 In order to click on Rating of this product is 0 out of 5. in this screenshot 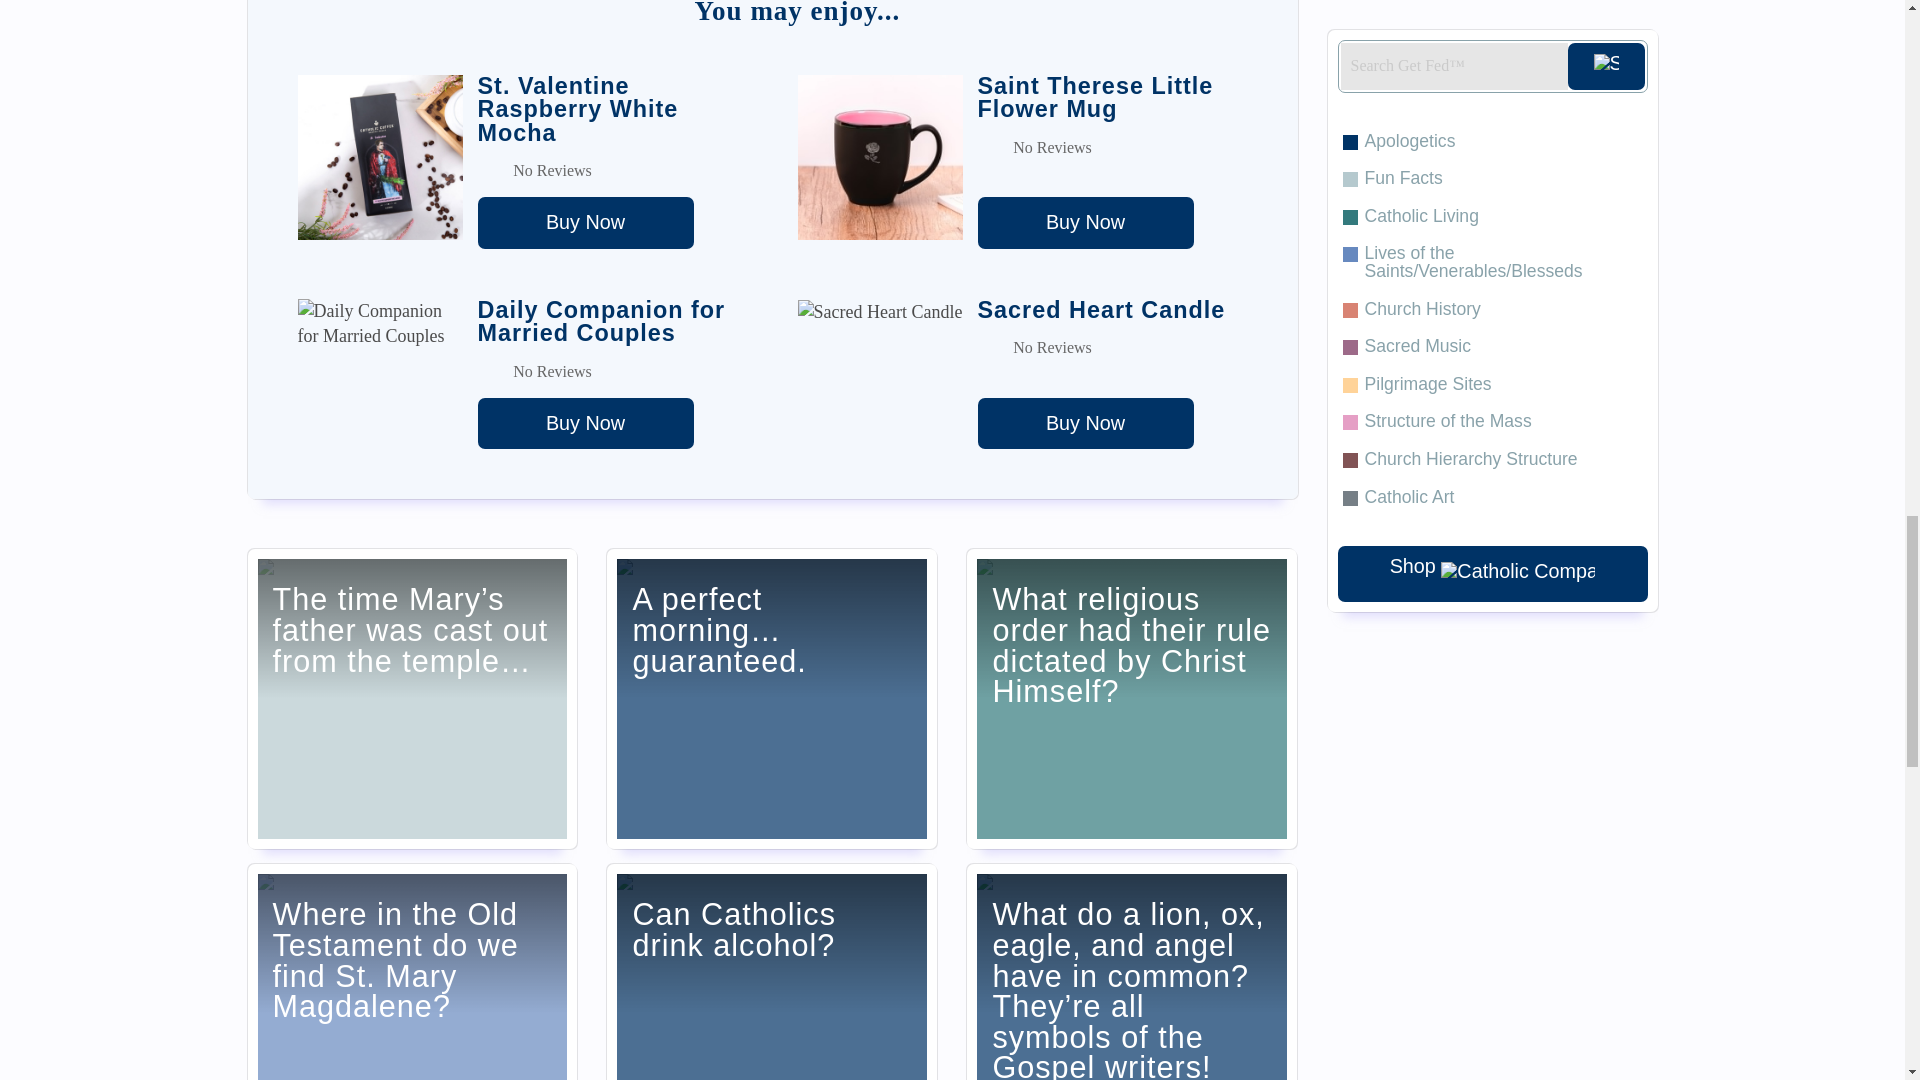, I will do `click(613, 170)`.